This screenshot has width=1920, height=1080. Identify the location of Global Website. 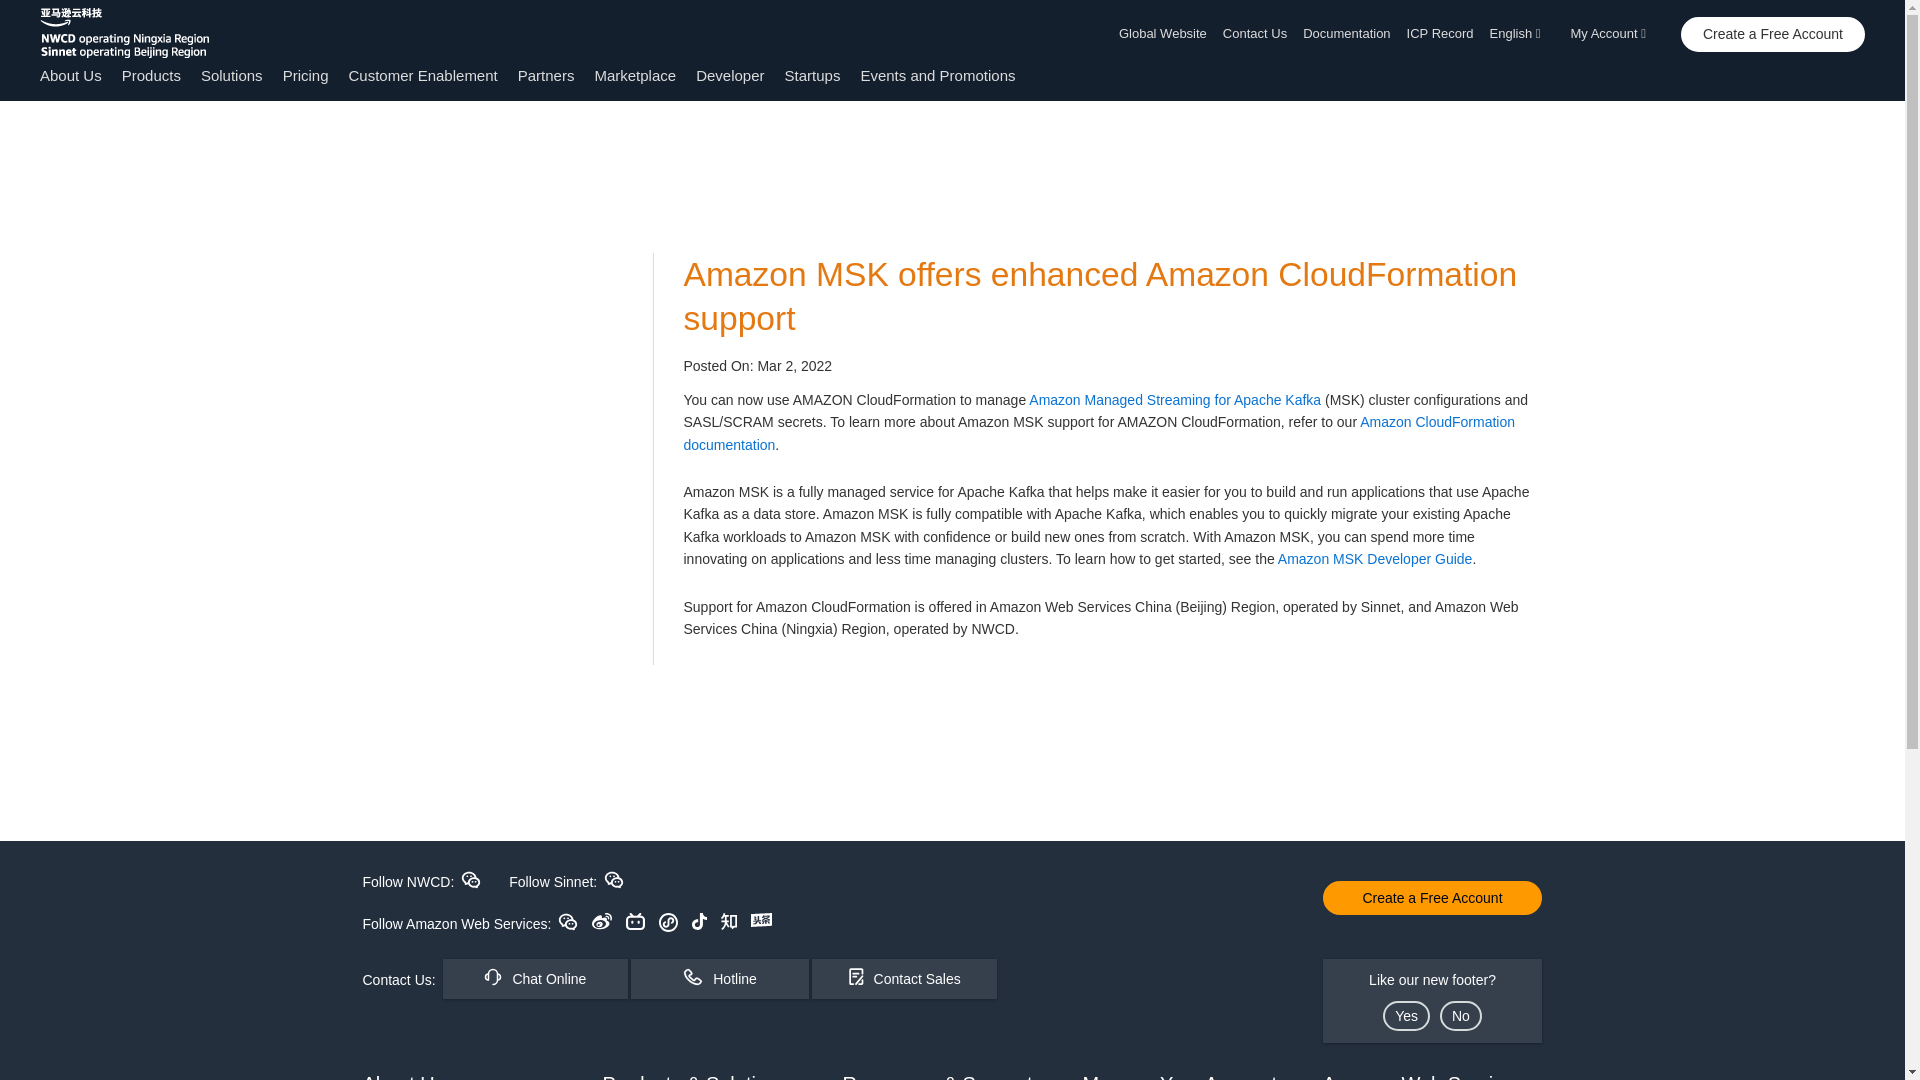
(1167, 34).